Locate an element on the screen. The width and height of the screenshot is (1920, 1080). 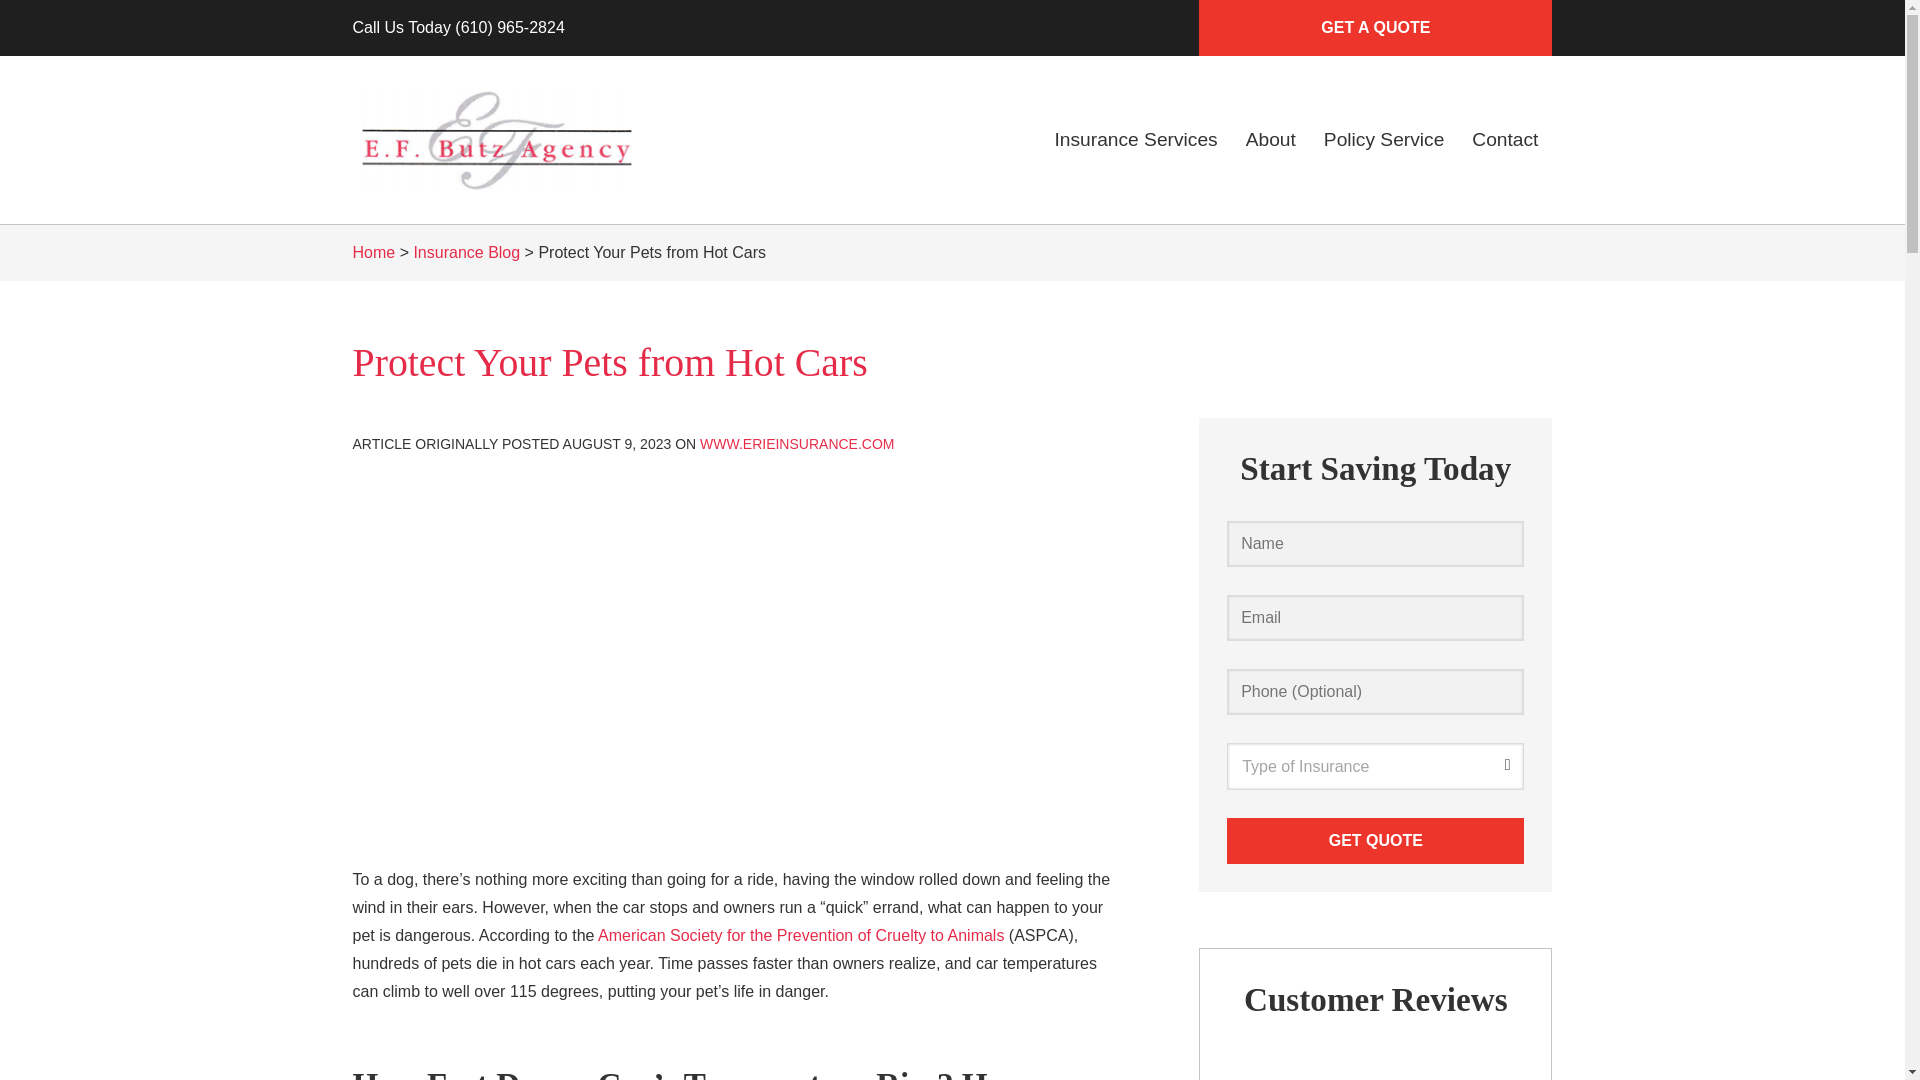
Get Quote is located at coordinates (1375, 840).